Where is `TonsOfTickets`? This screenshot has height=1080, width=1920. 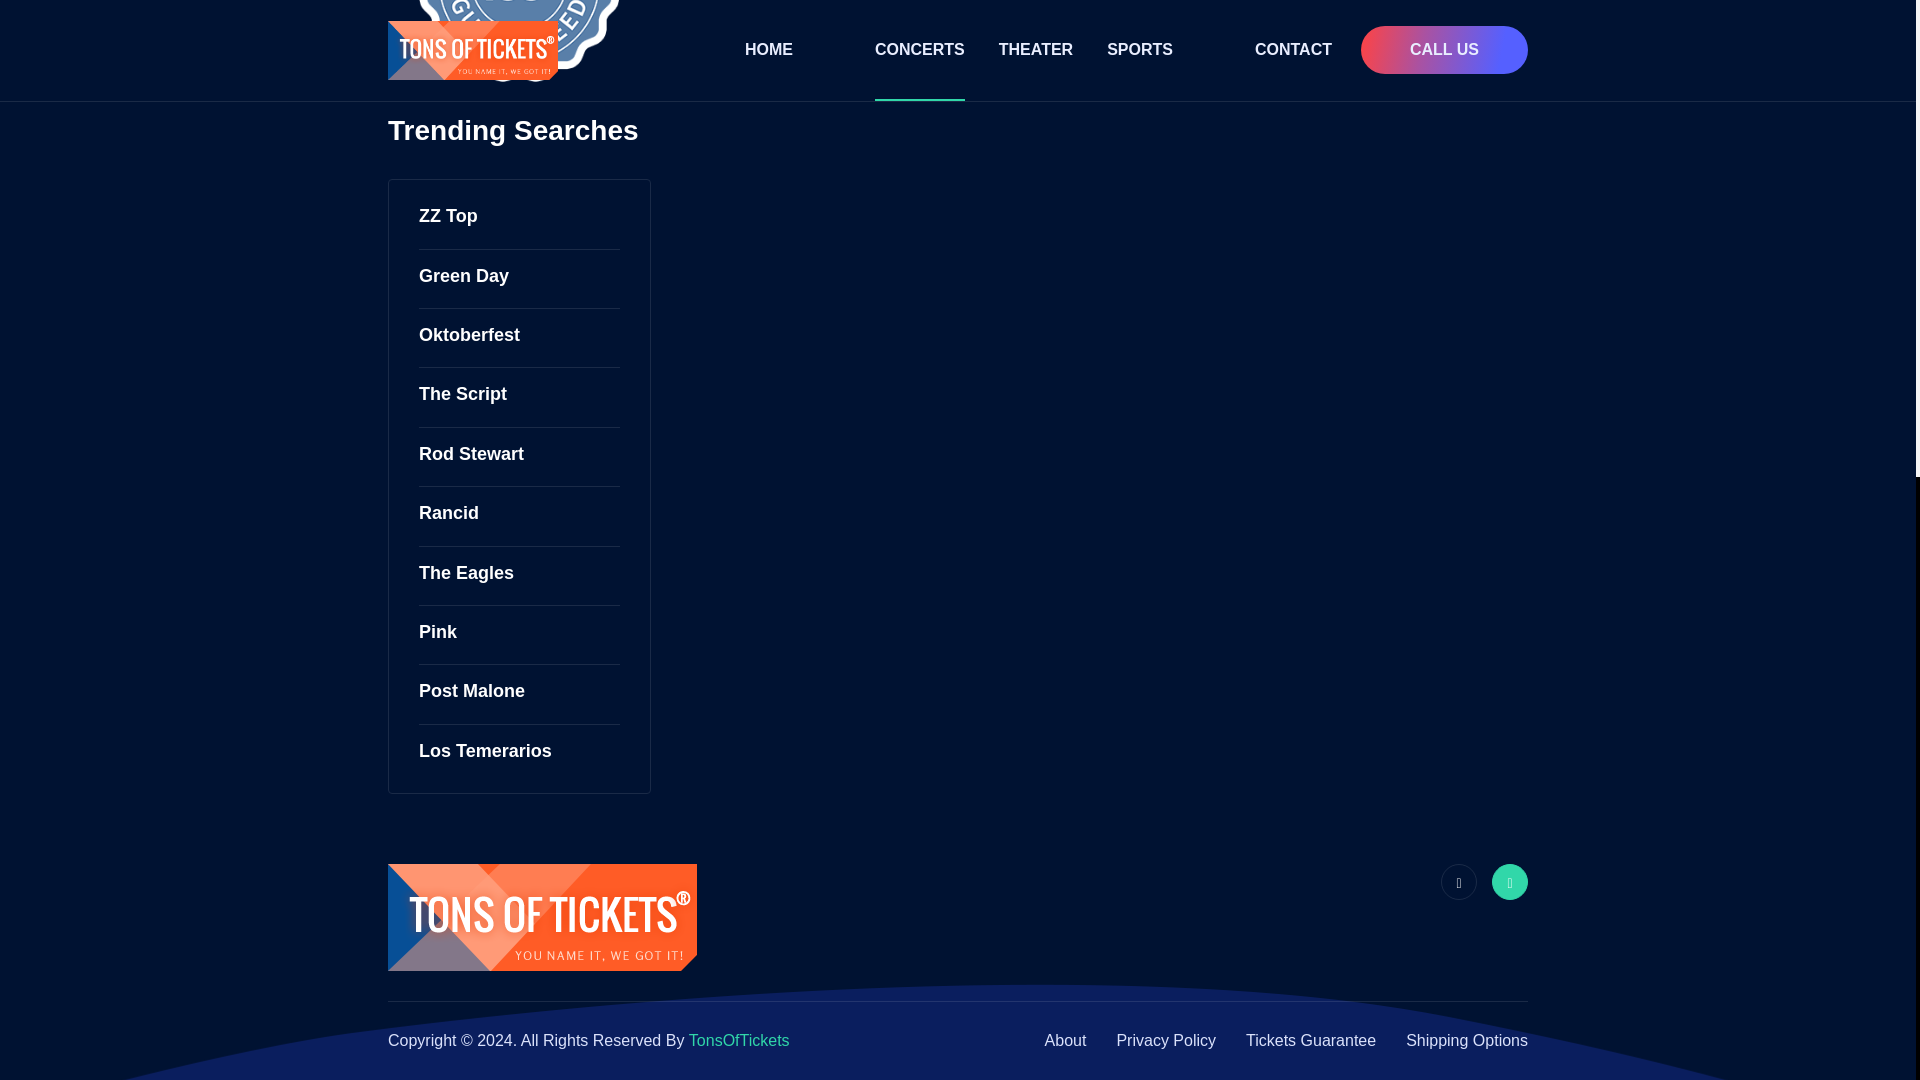 TonsOfTickets is located at coordinates (739, 1041).